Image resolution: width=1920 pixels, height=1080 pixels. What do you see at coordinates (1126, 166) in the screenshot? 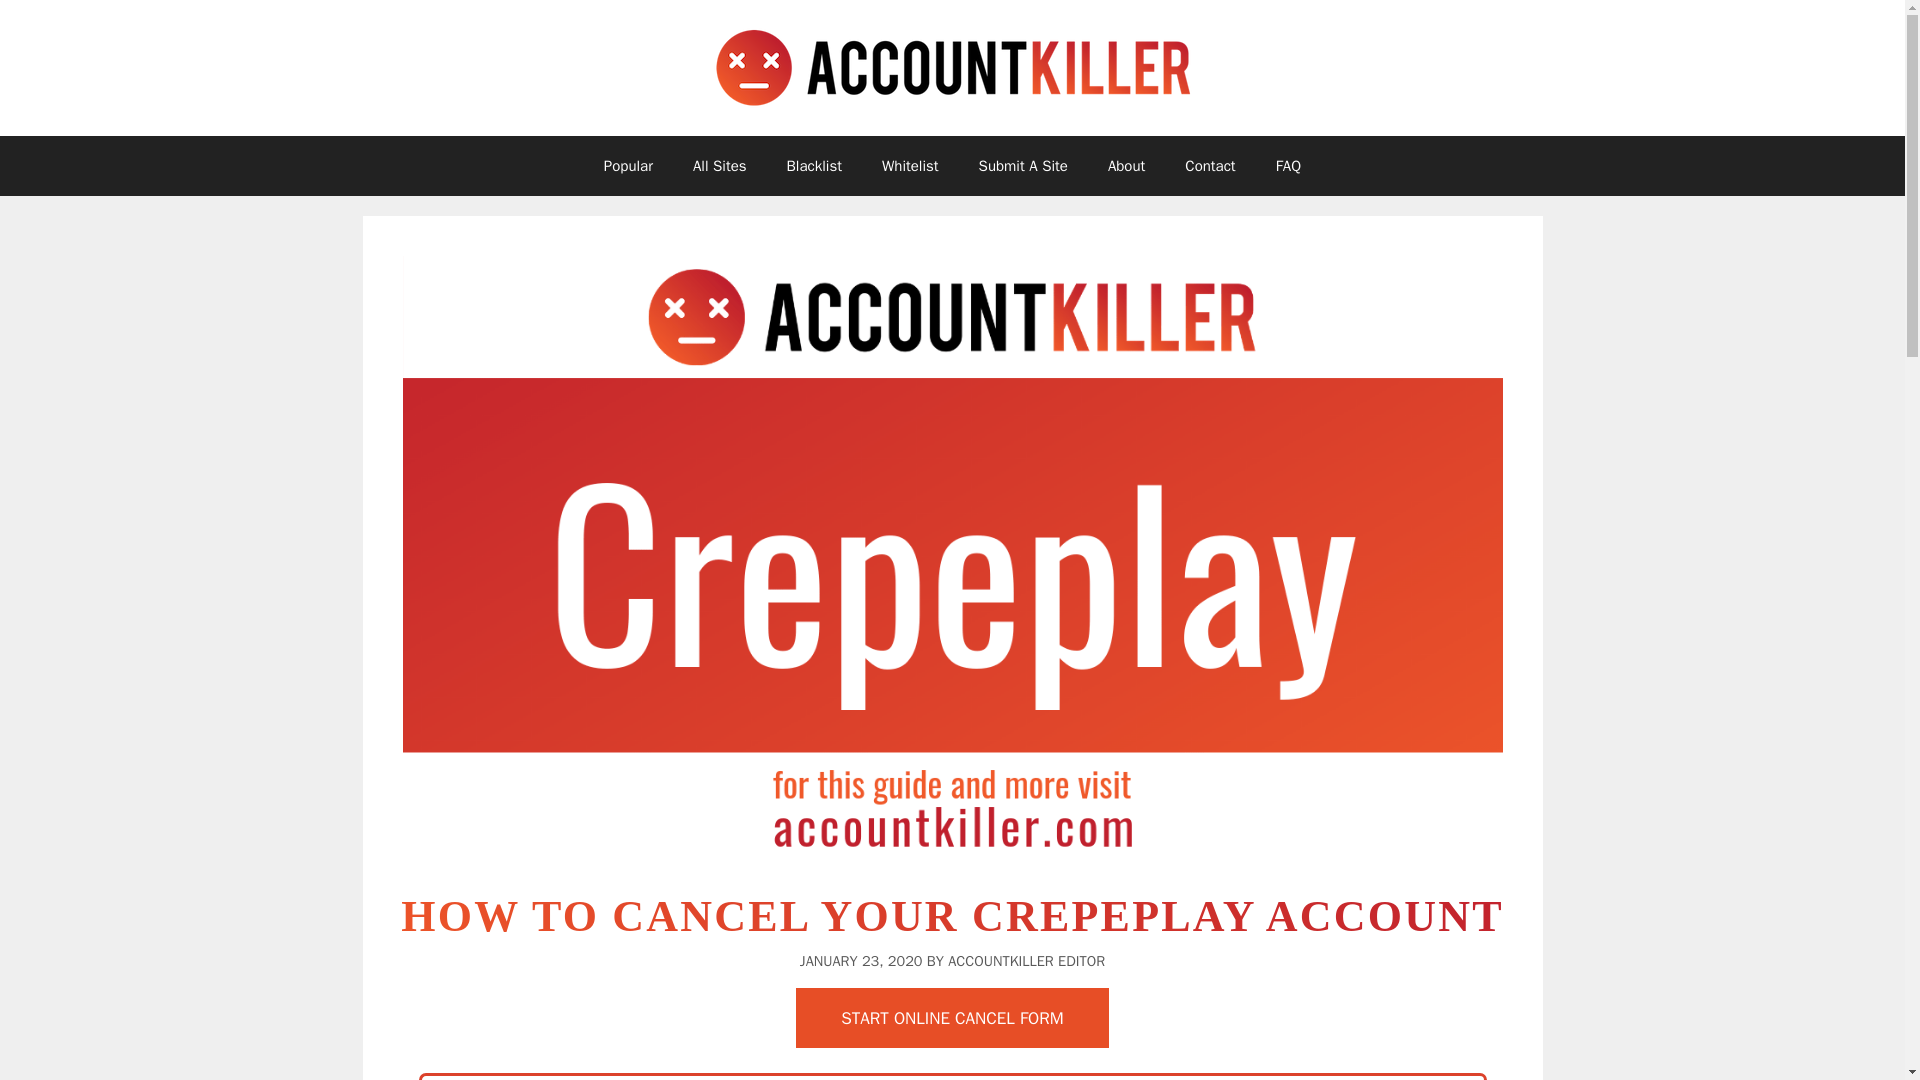
I see `About` at bounding box center [1126, 166].